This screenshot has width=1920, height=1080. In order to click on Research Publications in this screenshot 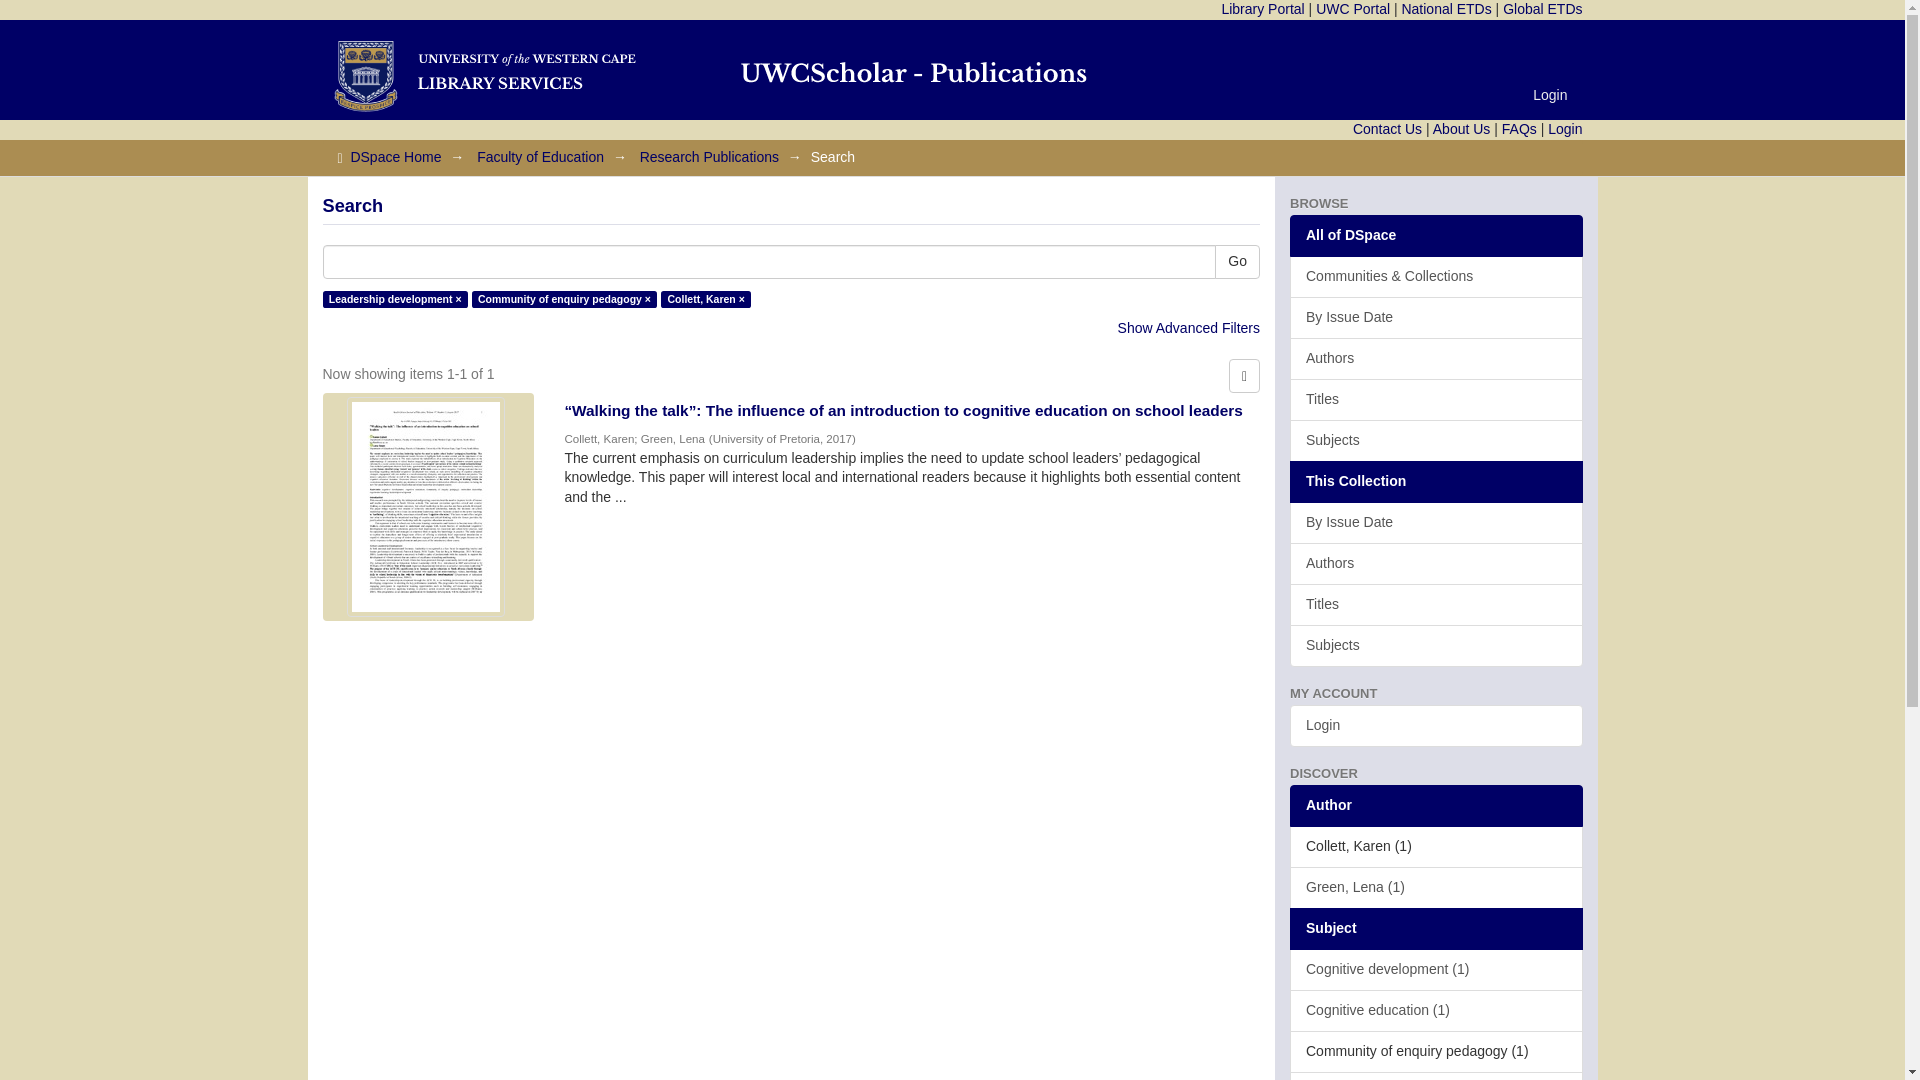, I will do `click(709, 157)`.